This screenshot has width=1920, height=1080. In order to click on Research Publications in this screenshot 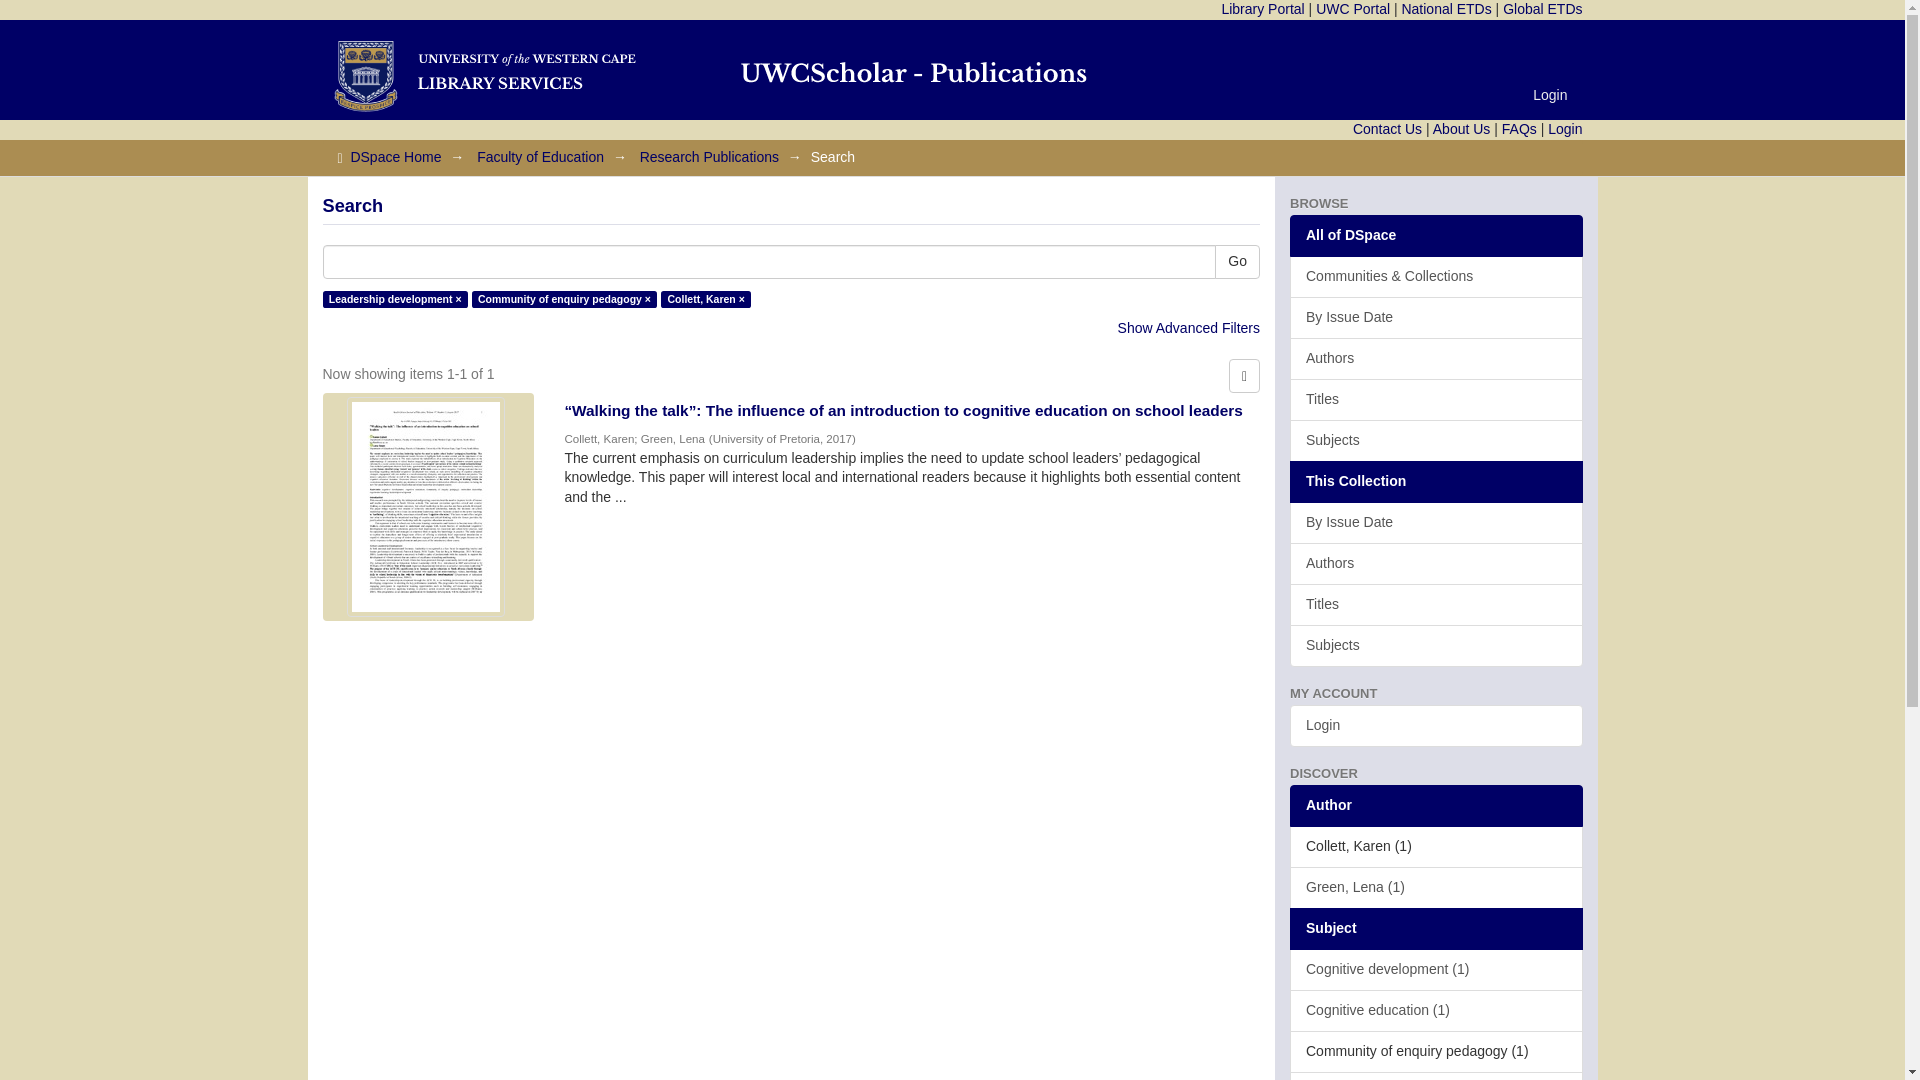, I will do `click(709, 157)`.